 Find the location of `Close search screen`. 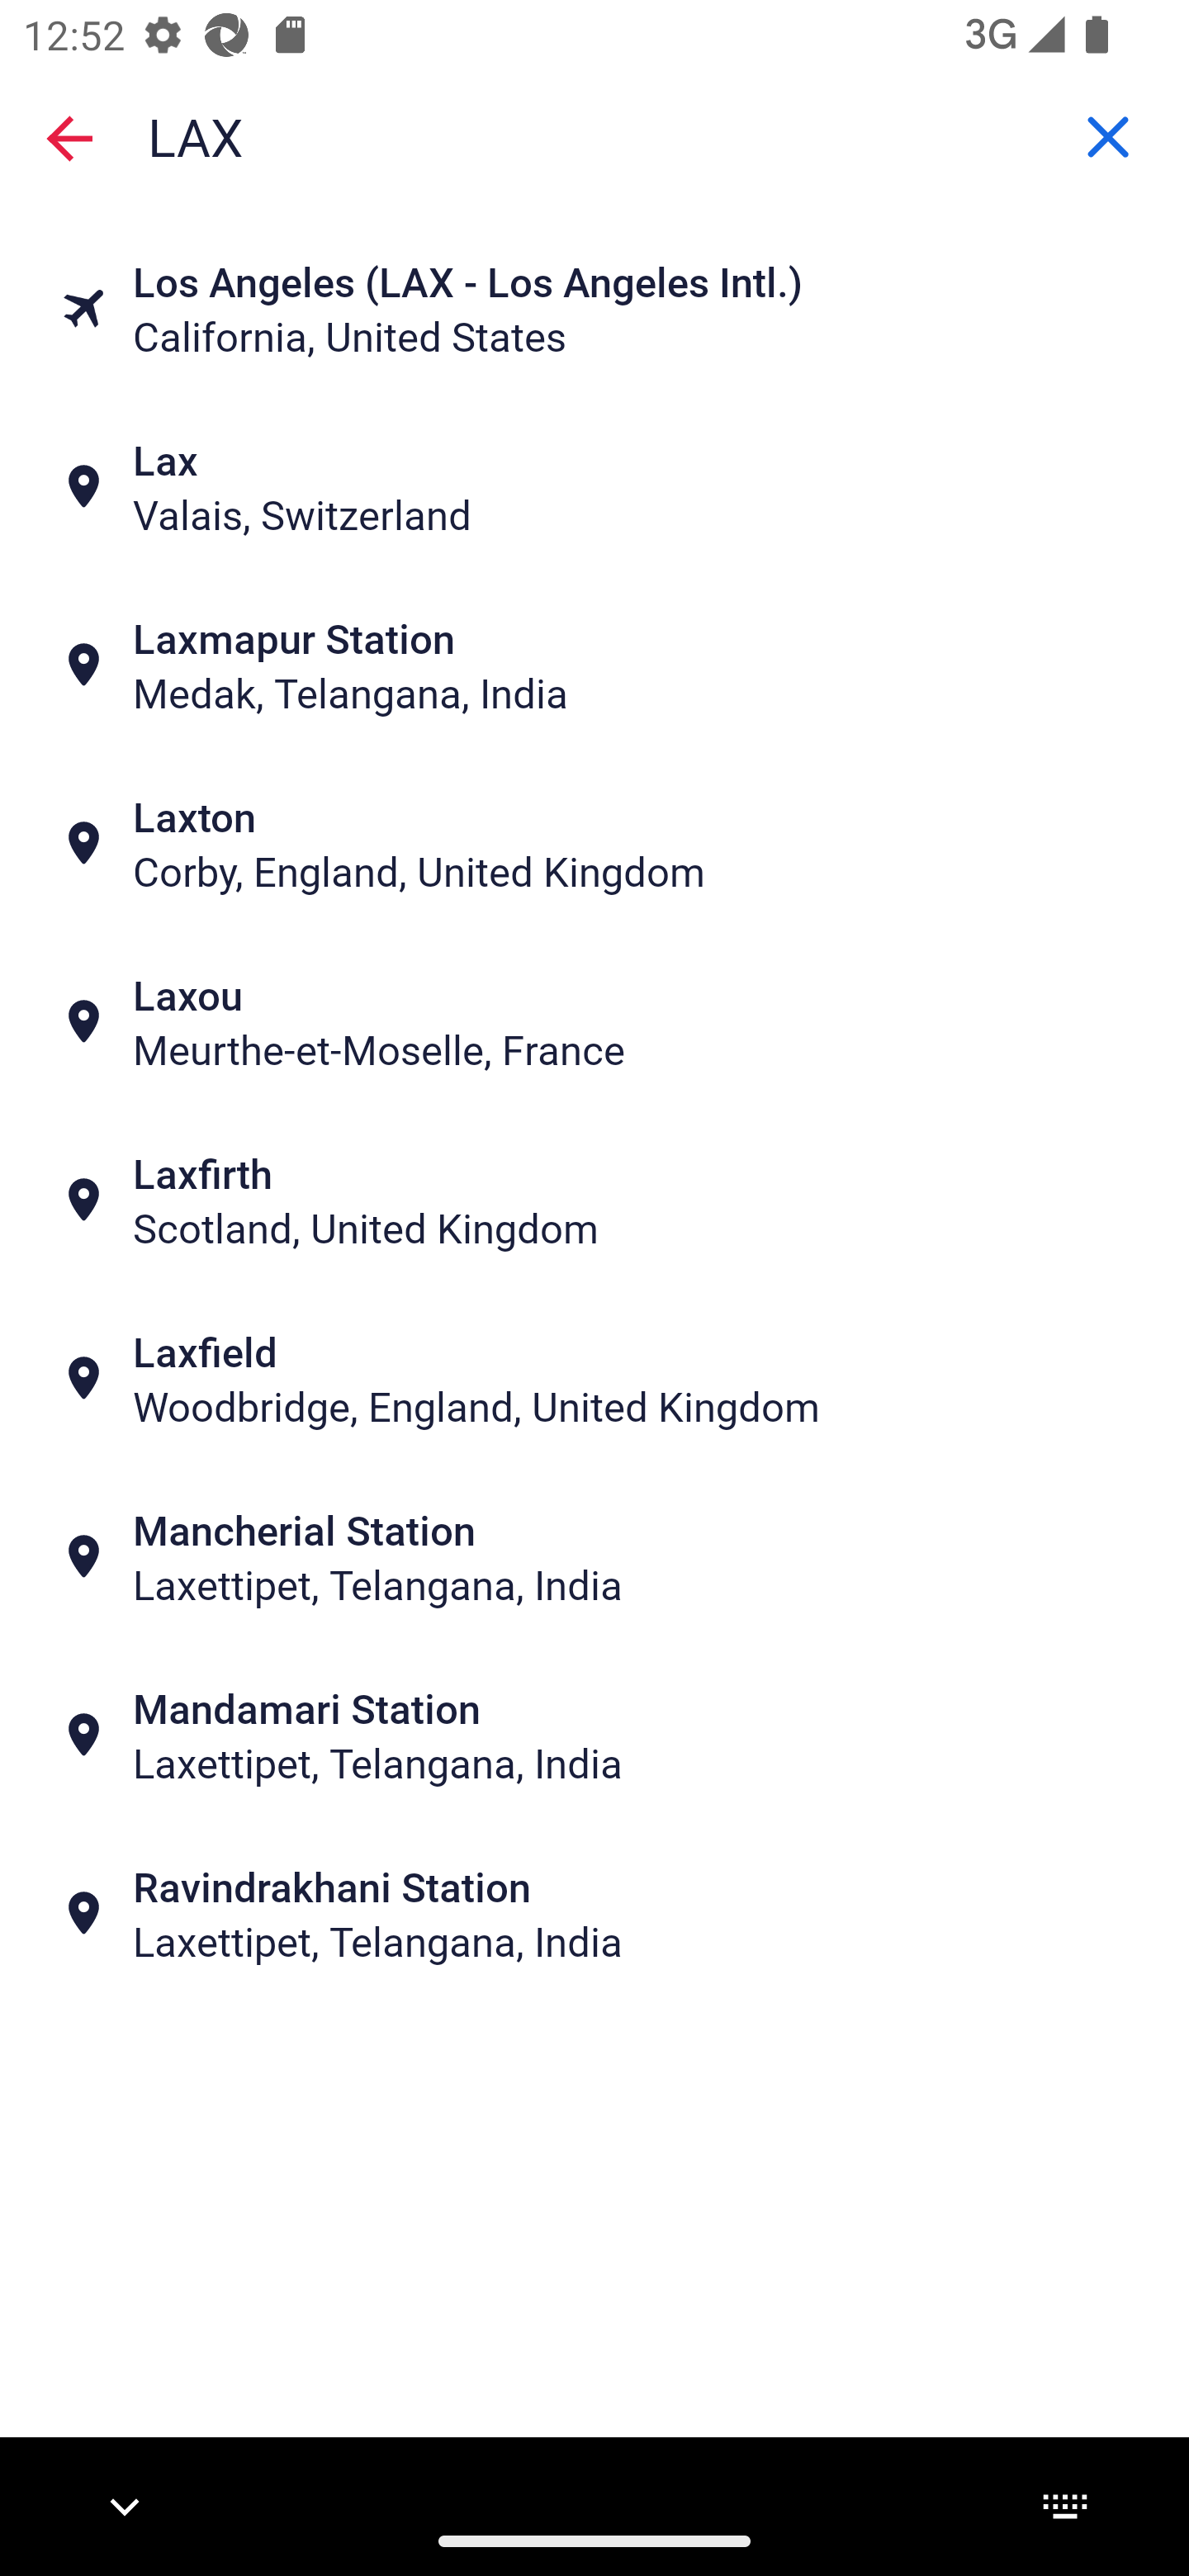

Close search screen is located at coordinates (69, 137).